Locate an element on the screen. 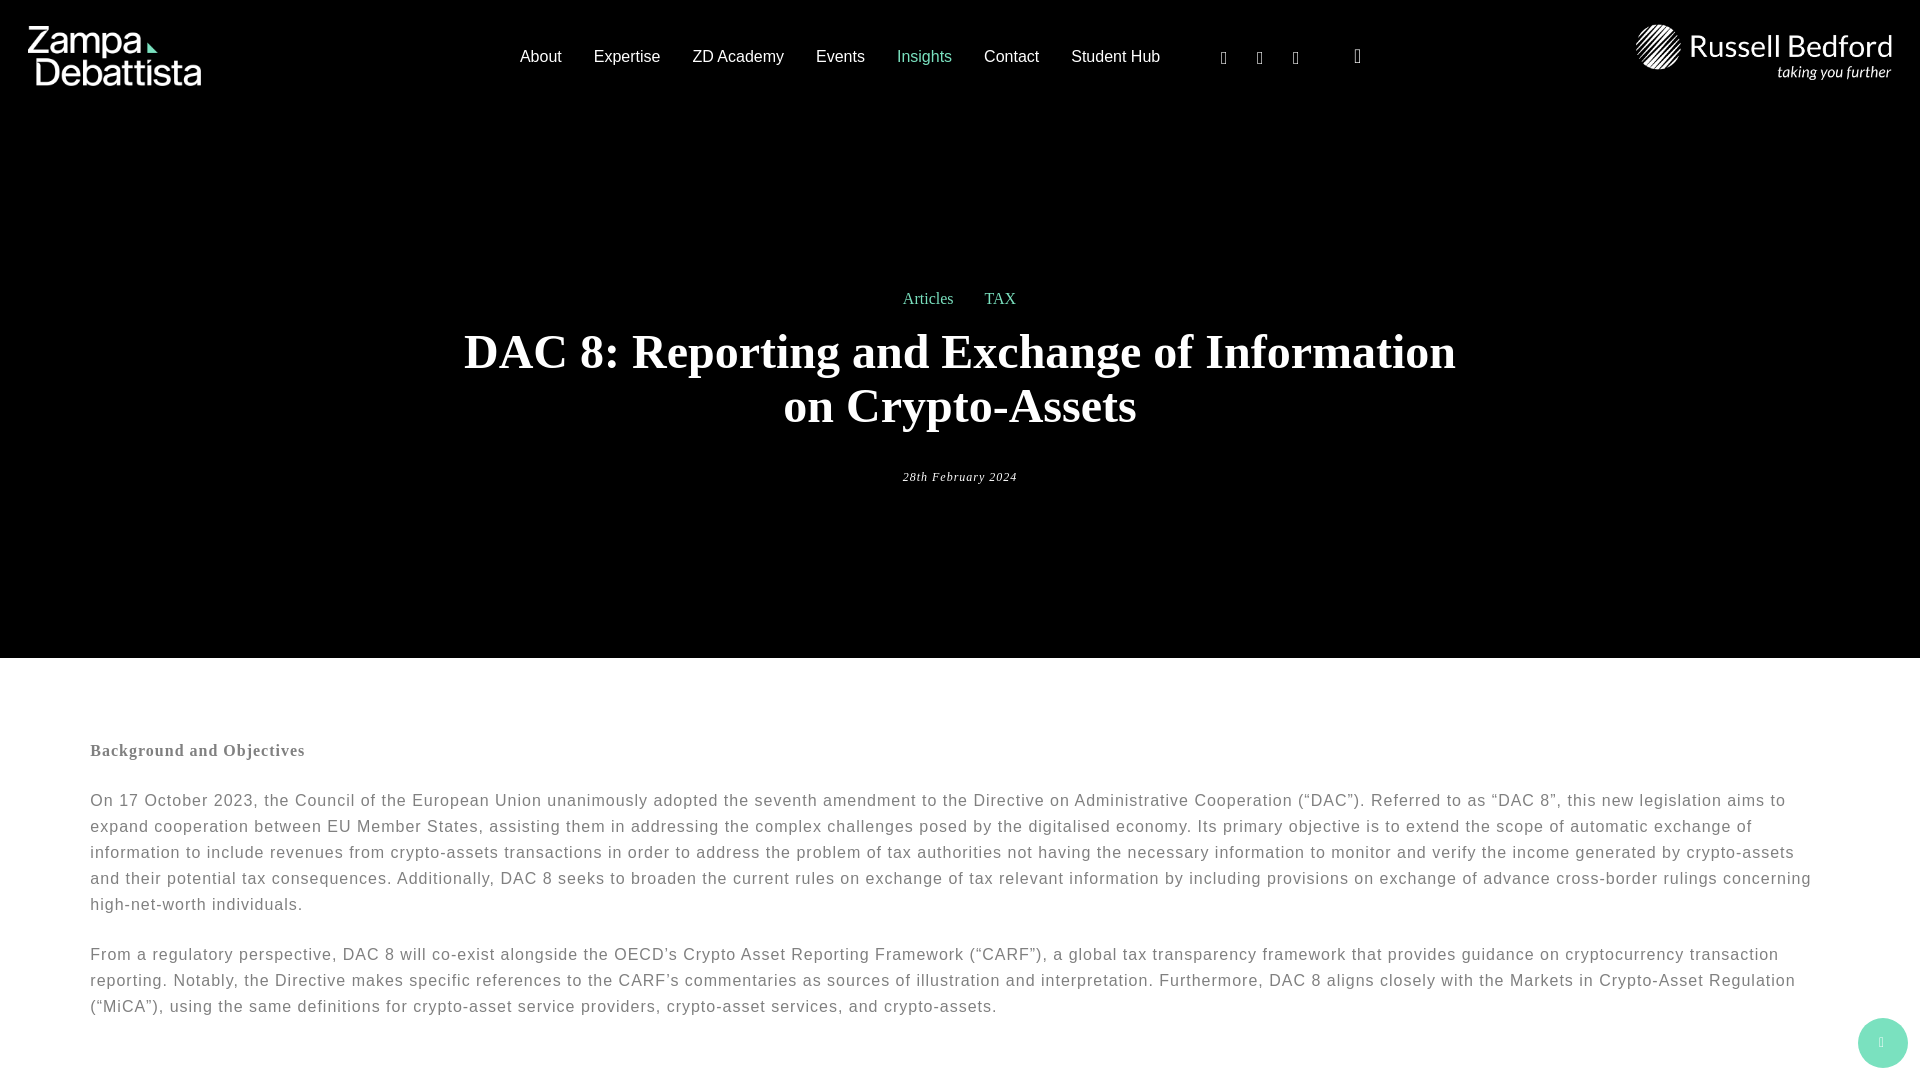 This screenshot has width=1920, height=1080. Expertise is located at coordinates (627, 56).